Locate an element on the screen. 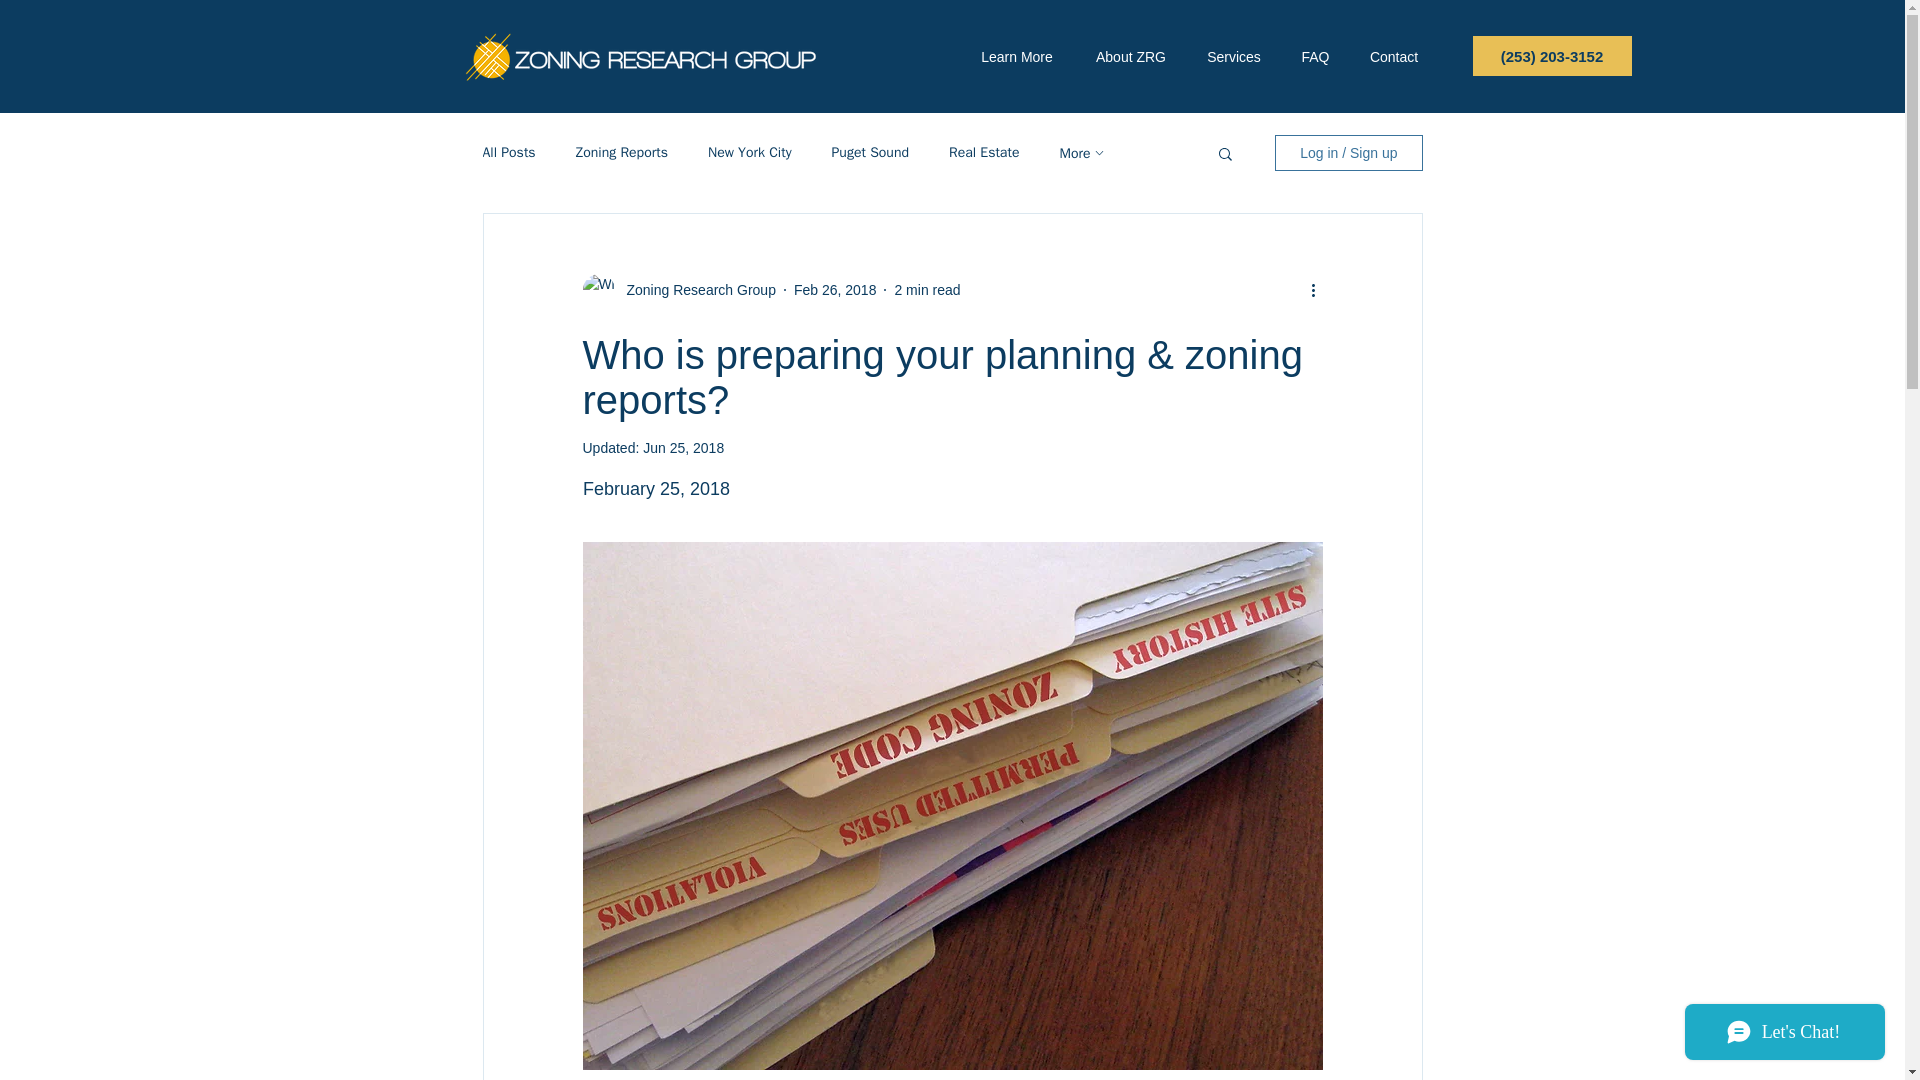 The height and width of the screenshot is (1080, 1920). Services is located at coordinates (1233, 58).